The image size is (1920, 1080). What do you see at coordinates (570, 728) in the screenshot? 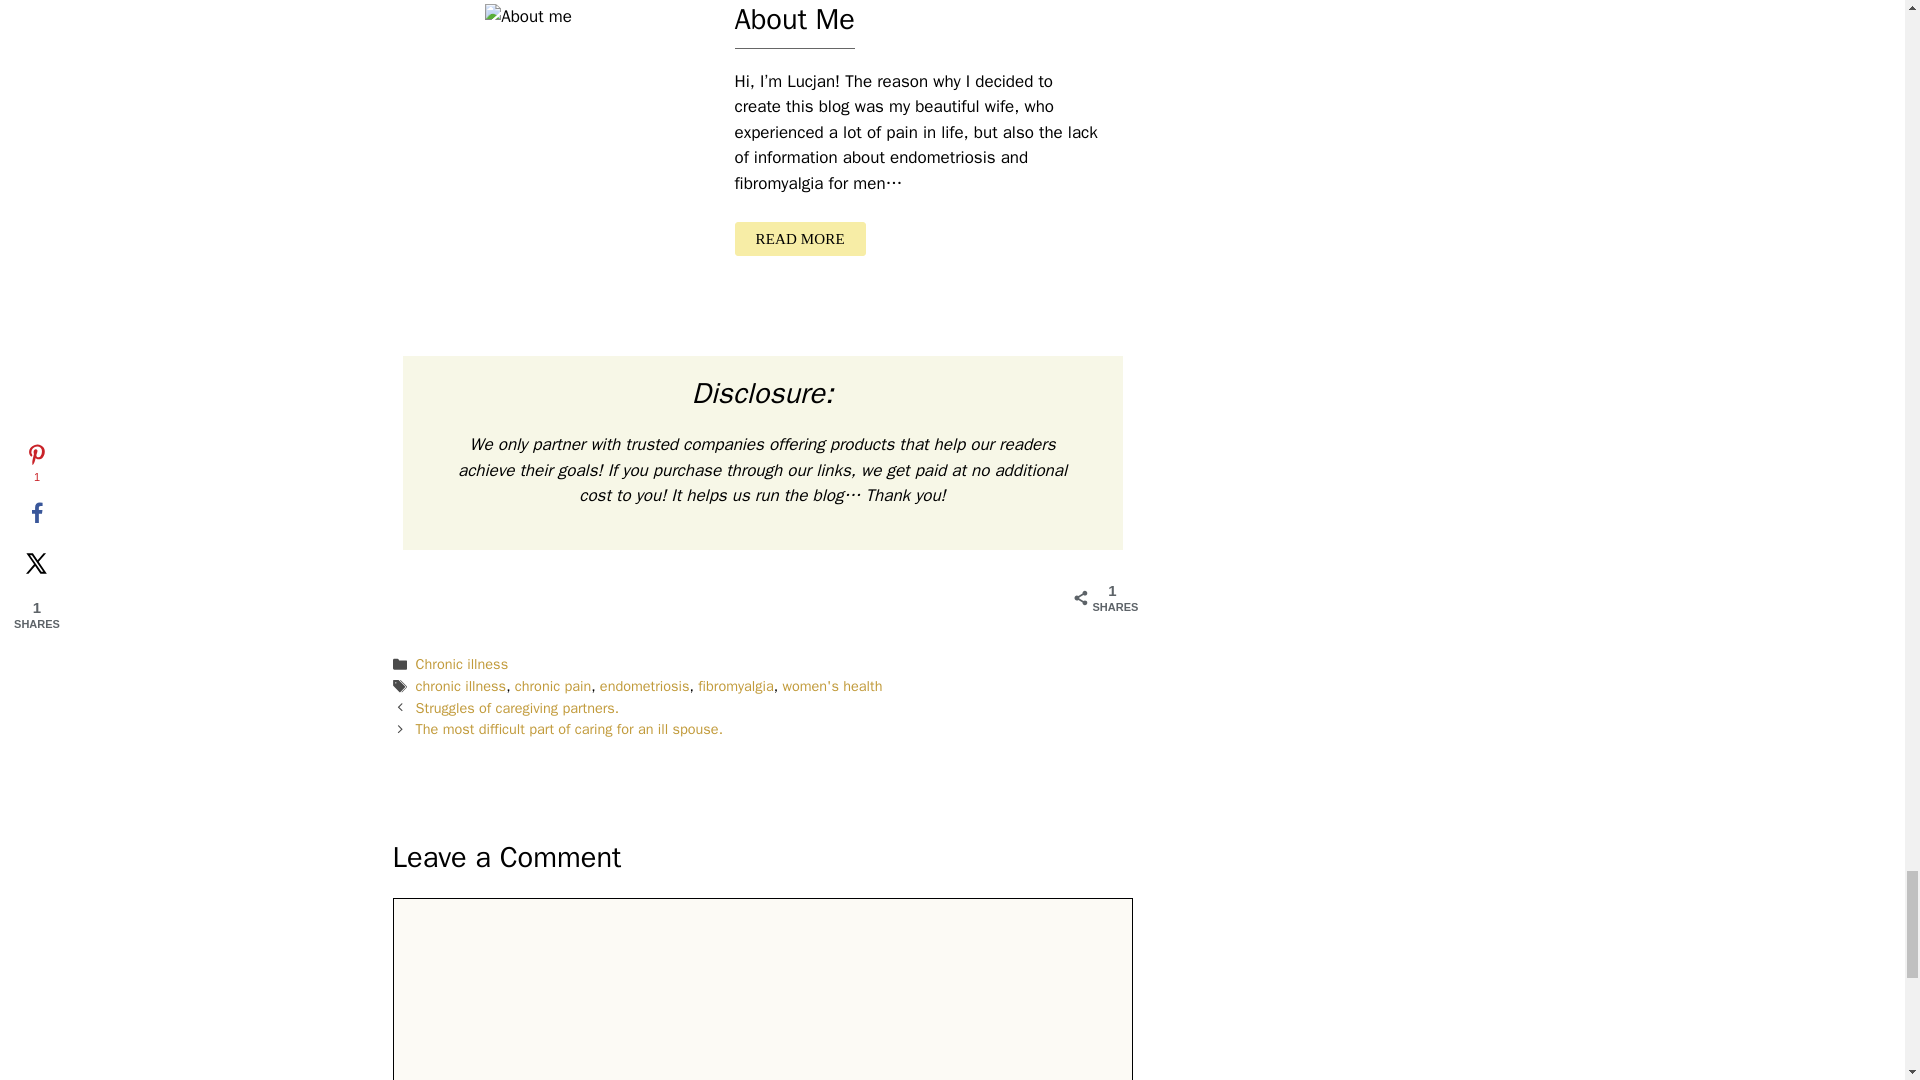
I see `The most difficult part of caring for an ill spouse.` at bounding box center [570, 728].